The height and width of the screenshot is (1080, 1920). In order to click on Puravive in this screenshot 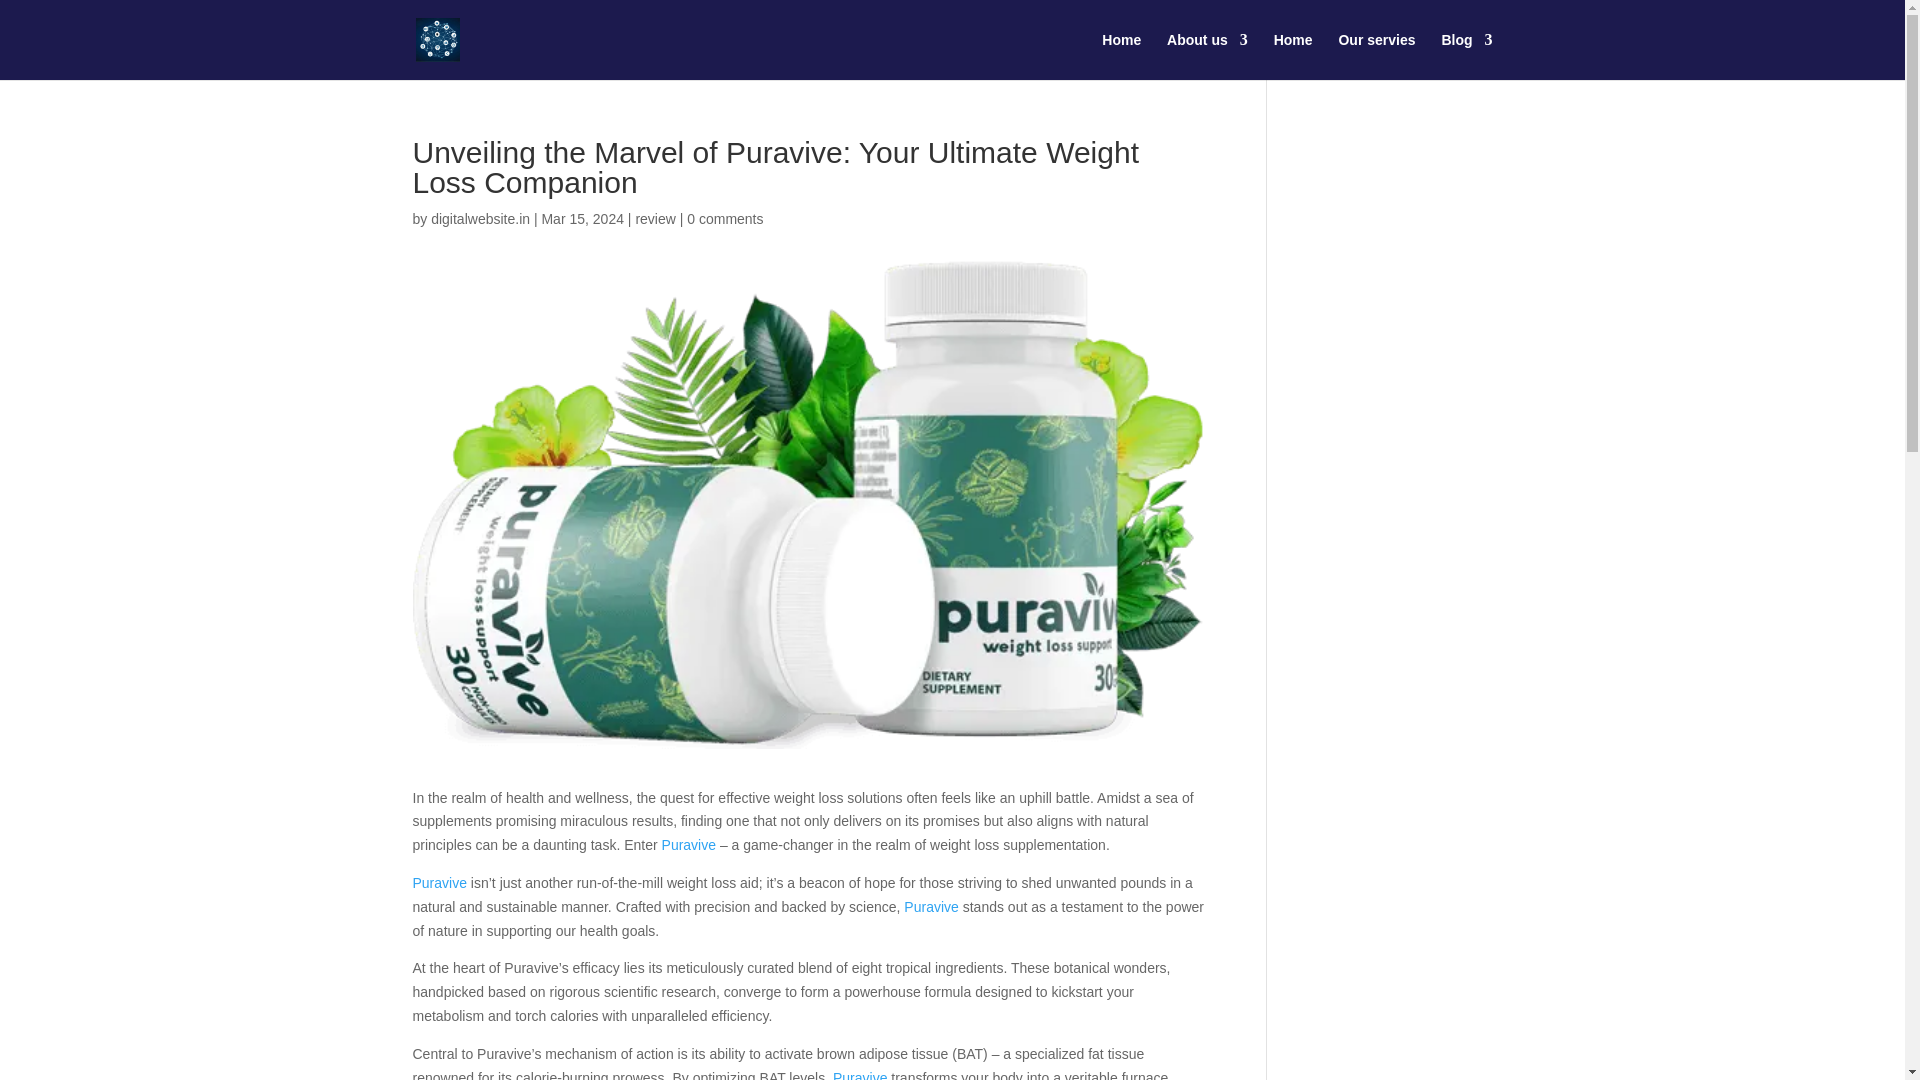, I will do `click(439, 882)`.